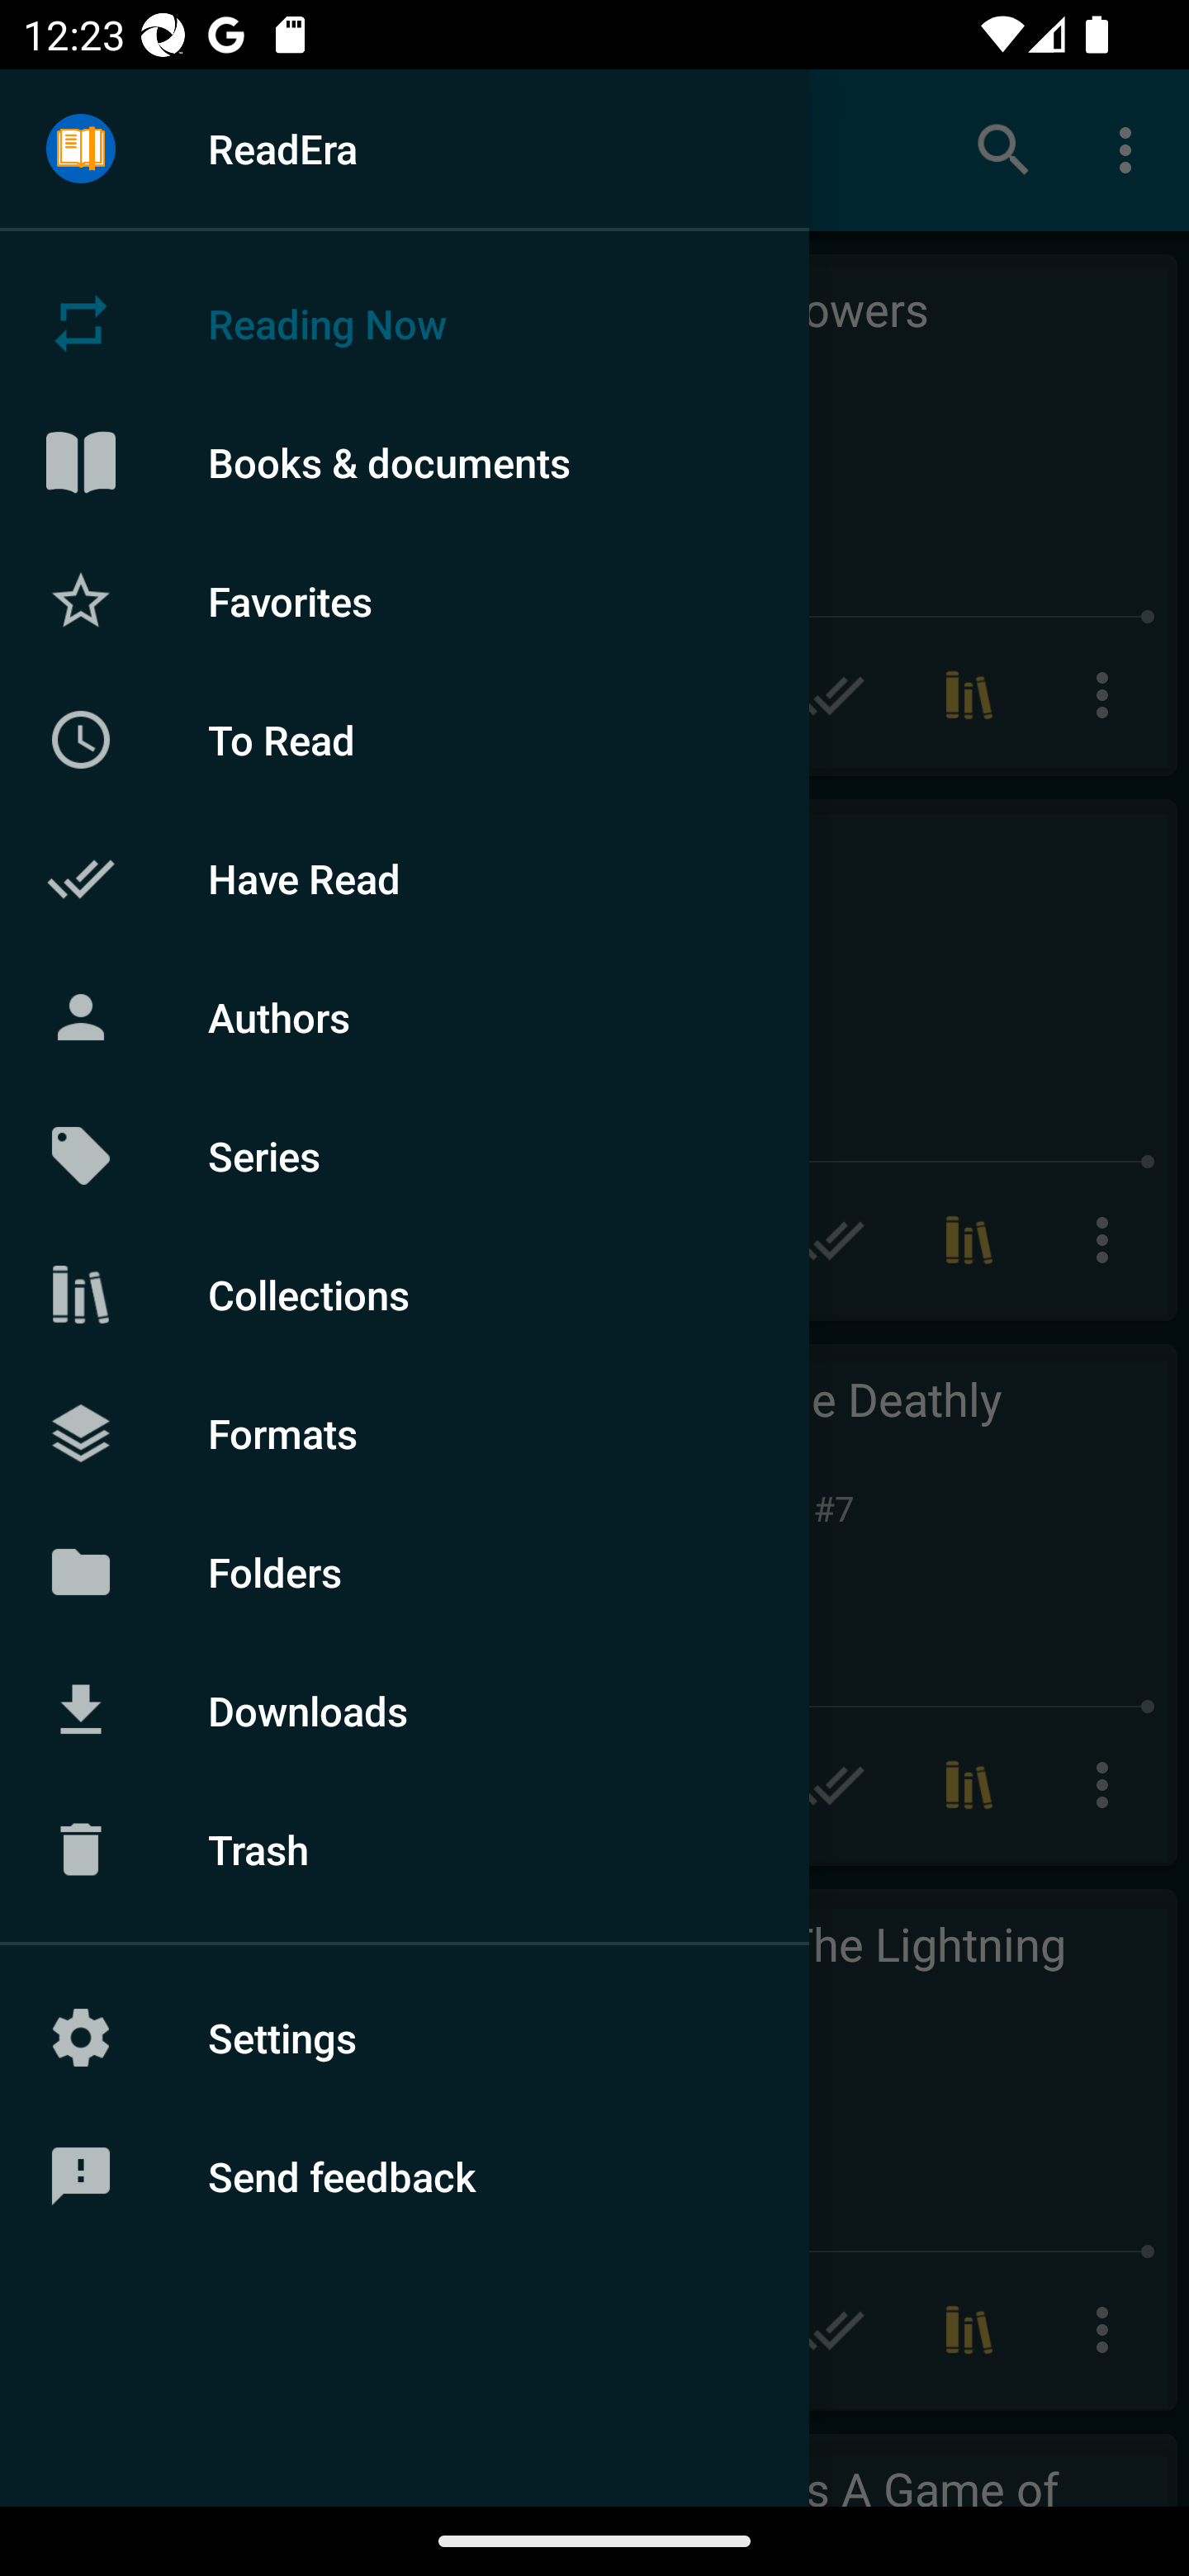 Image resolution: width=1189 pixels, height=2576 pixels. Describe the element at coordinates (81, 150) in the screenshot. I see `Menu` at that location.